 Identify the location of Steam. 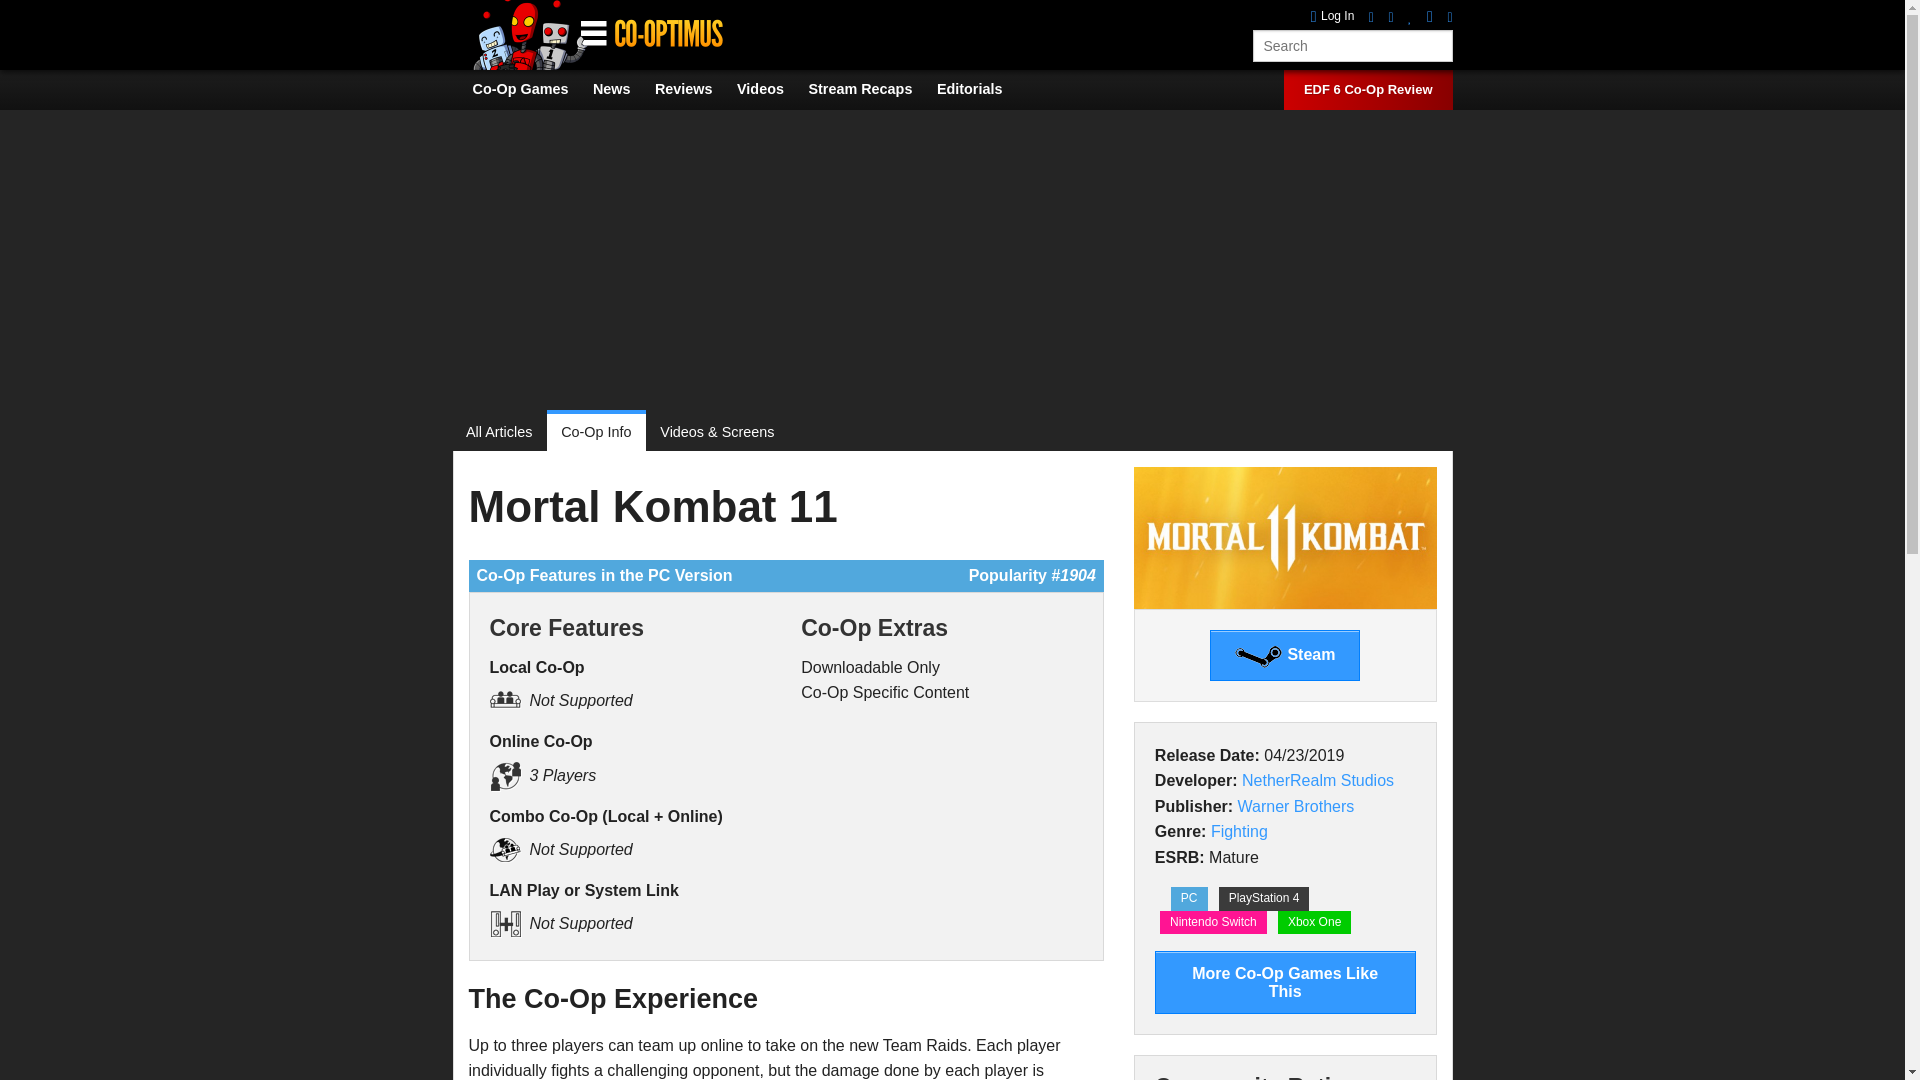
(1284, 655).